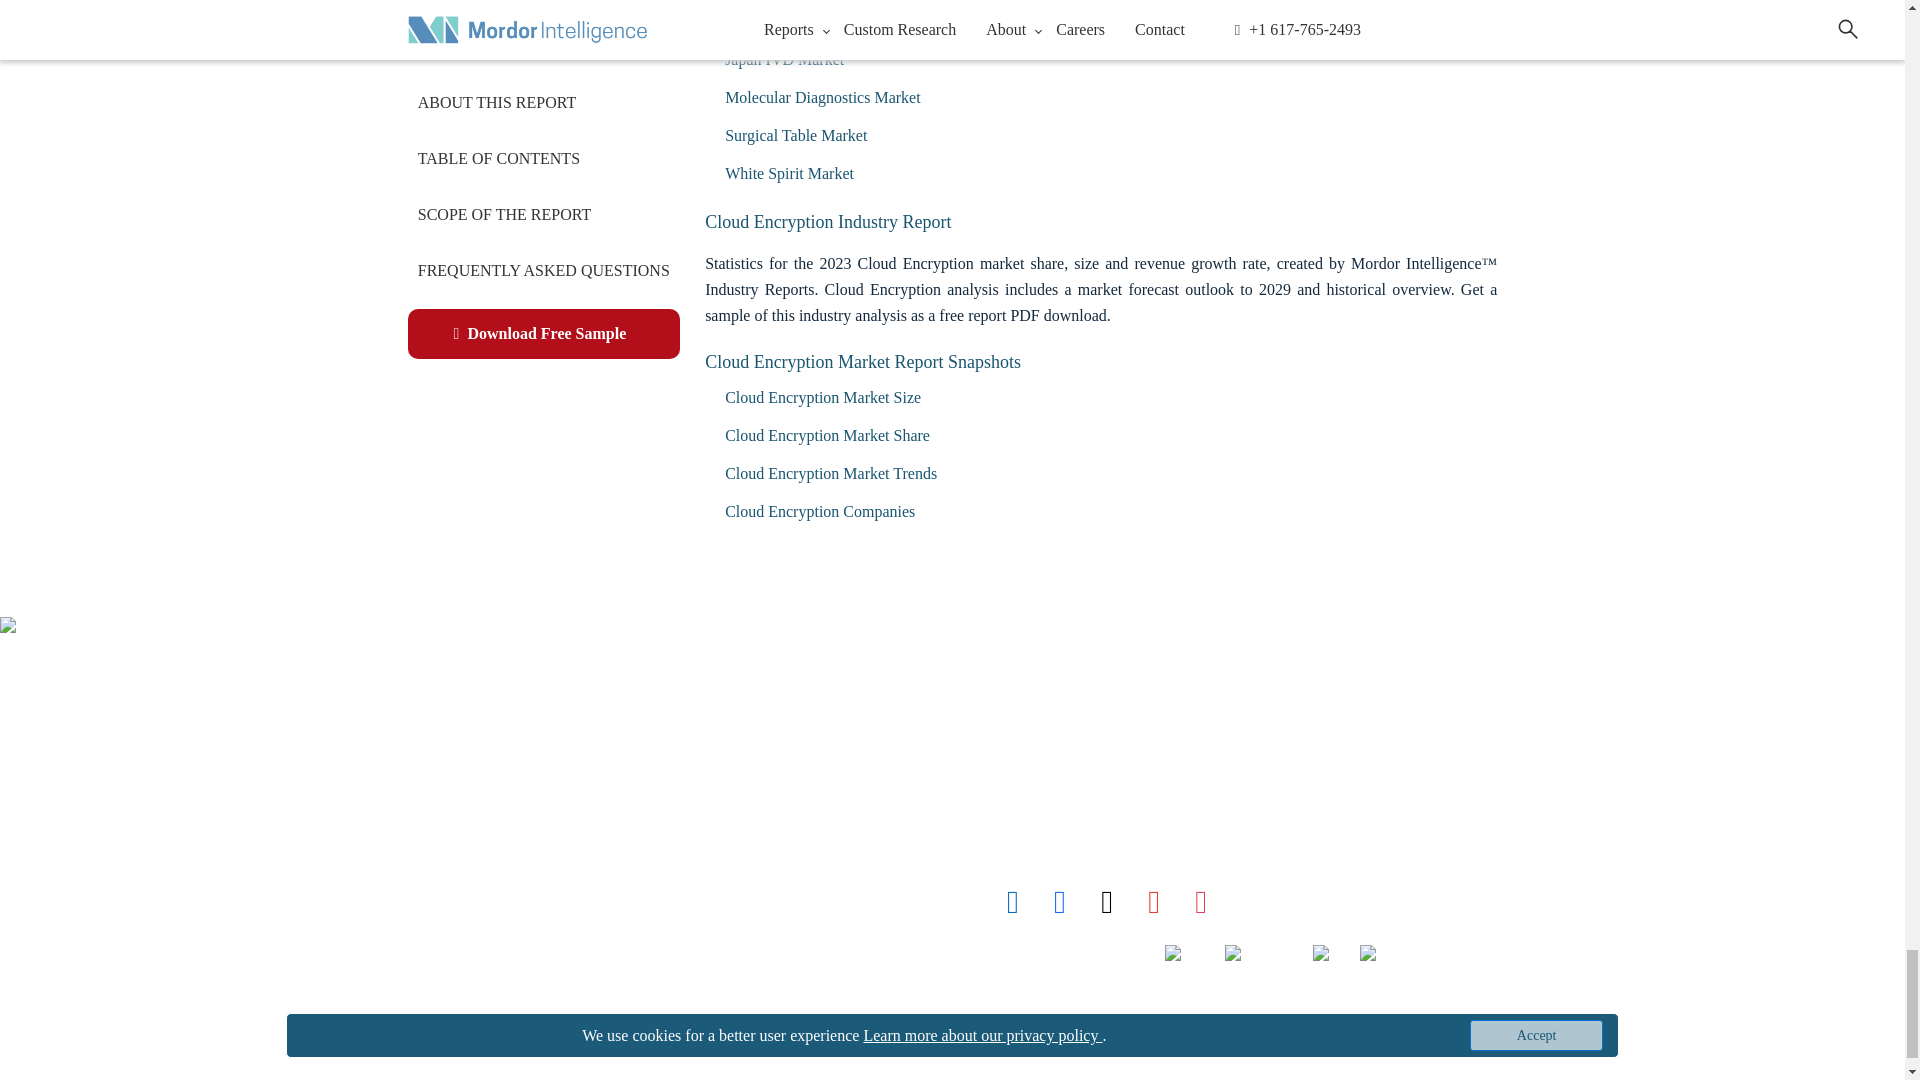 Image resolution: width=1920 pixels, height=1080 pixels. What do you see at coordinates (436, 1042) in the screenshot?
I see `View our HTML sitemap` at bounding box center [436, 1042].